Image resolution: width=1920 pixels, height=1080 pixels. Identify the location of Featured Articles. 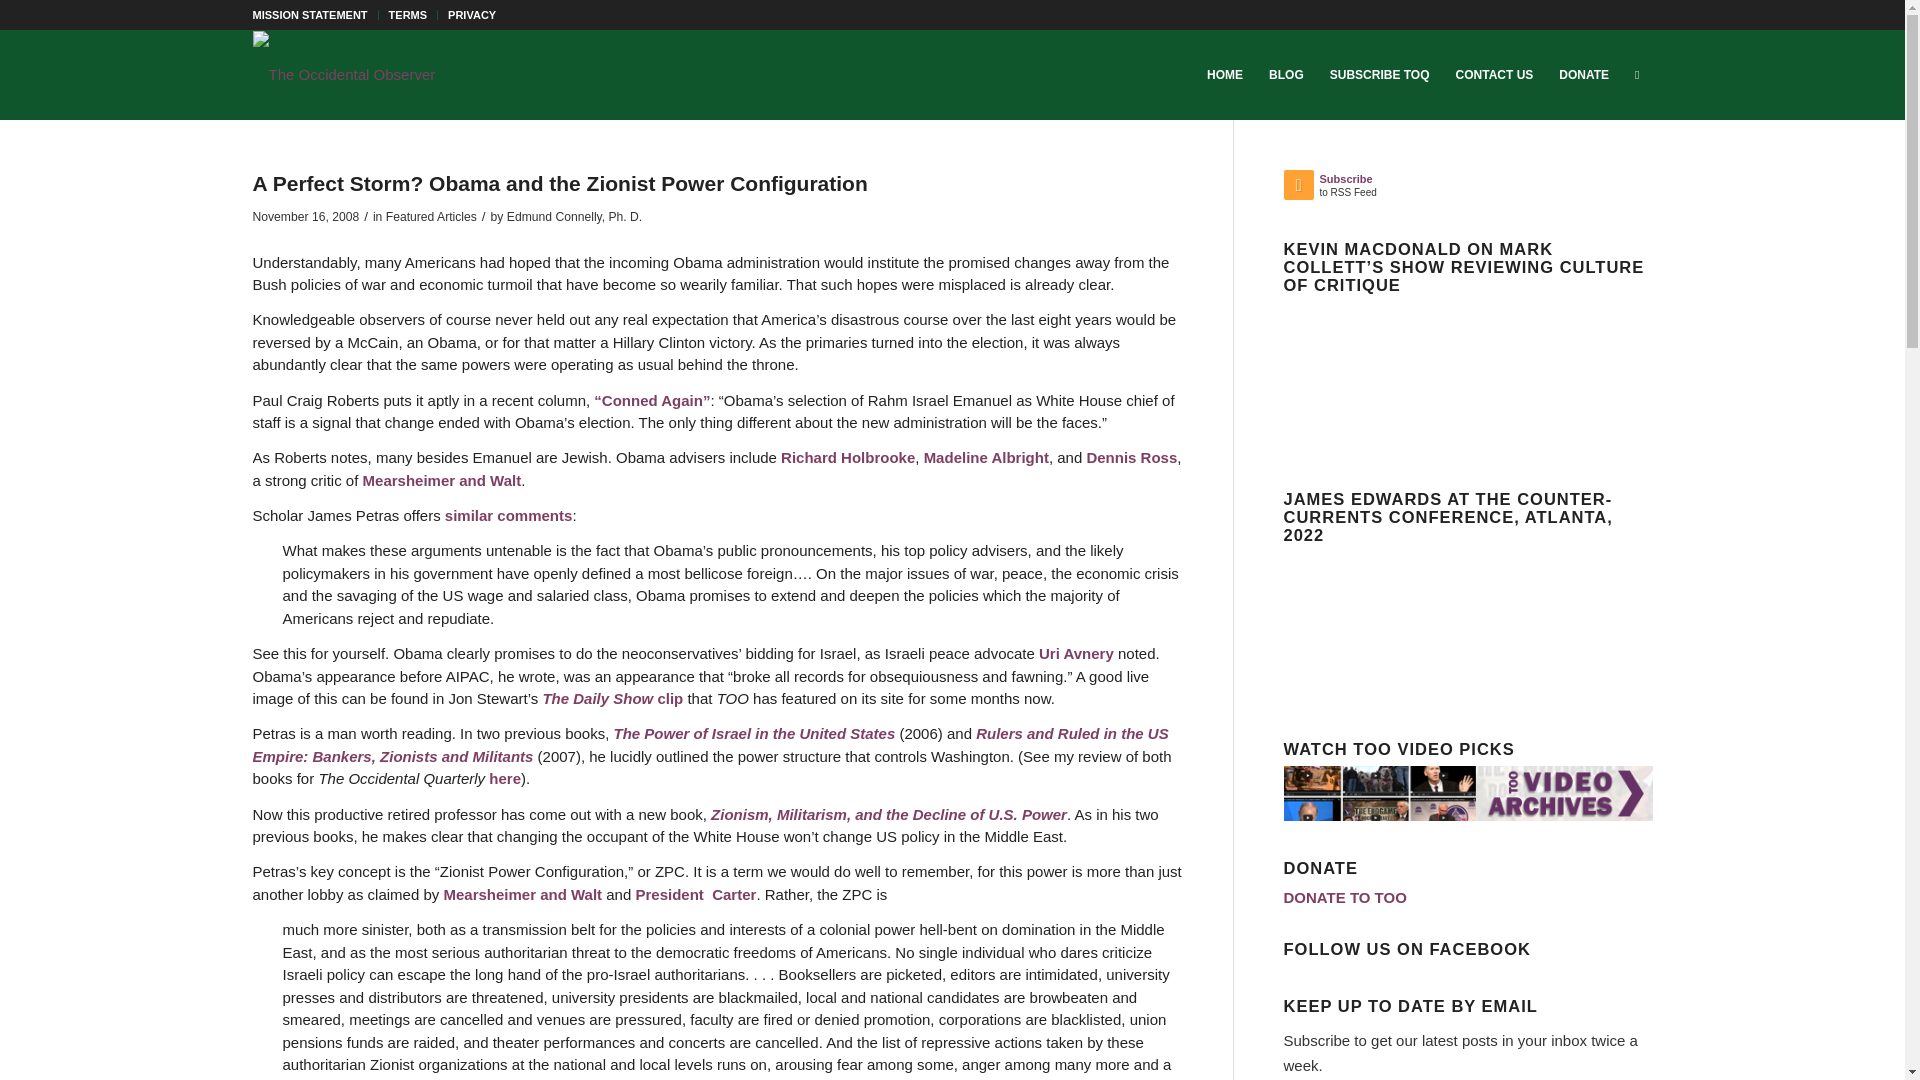
(430, 216).